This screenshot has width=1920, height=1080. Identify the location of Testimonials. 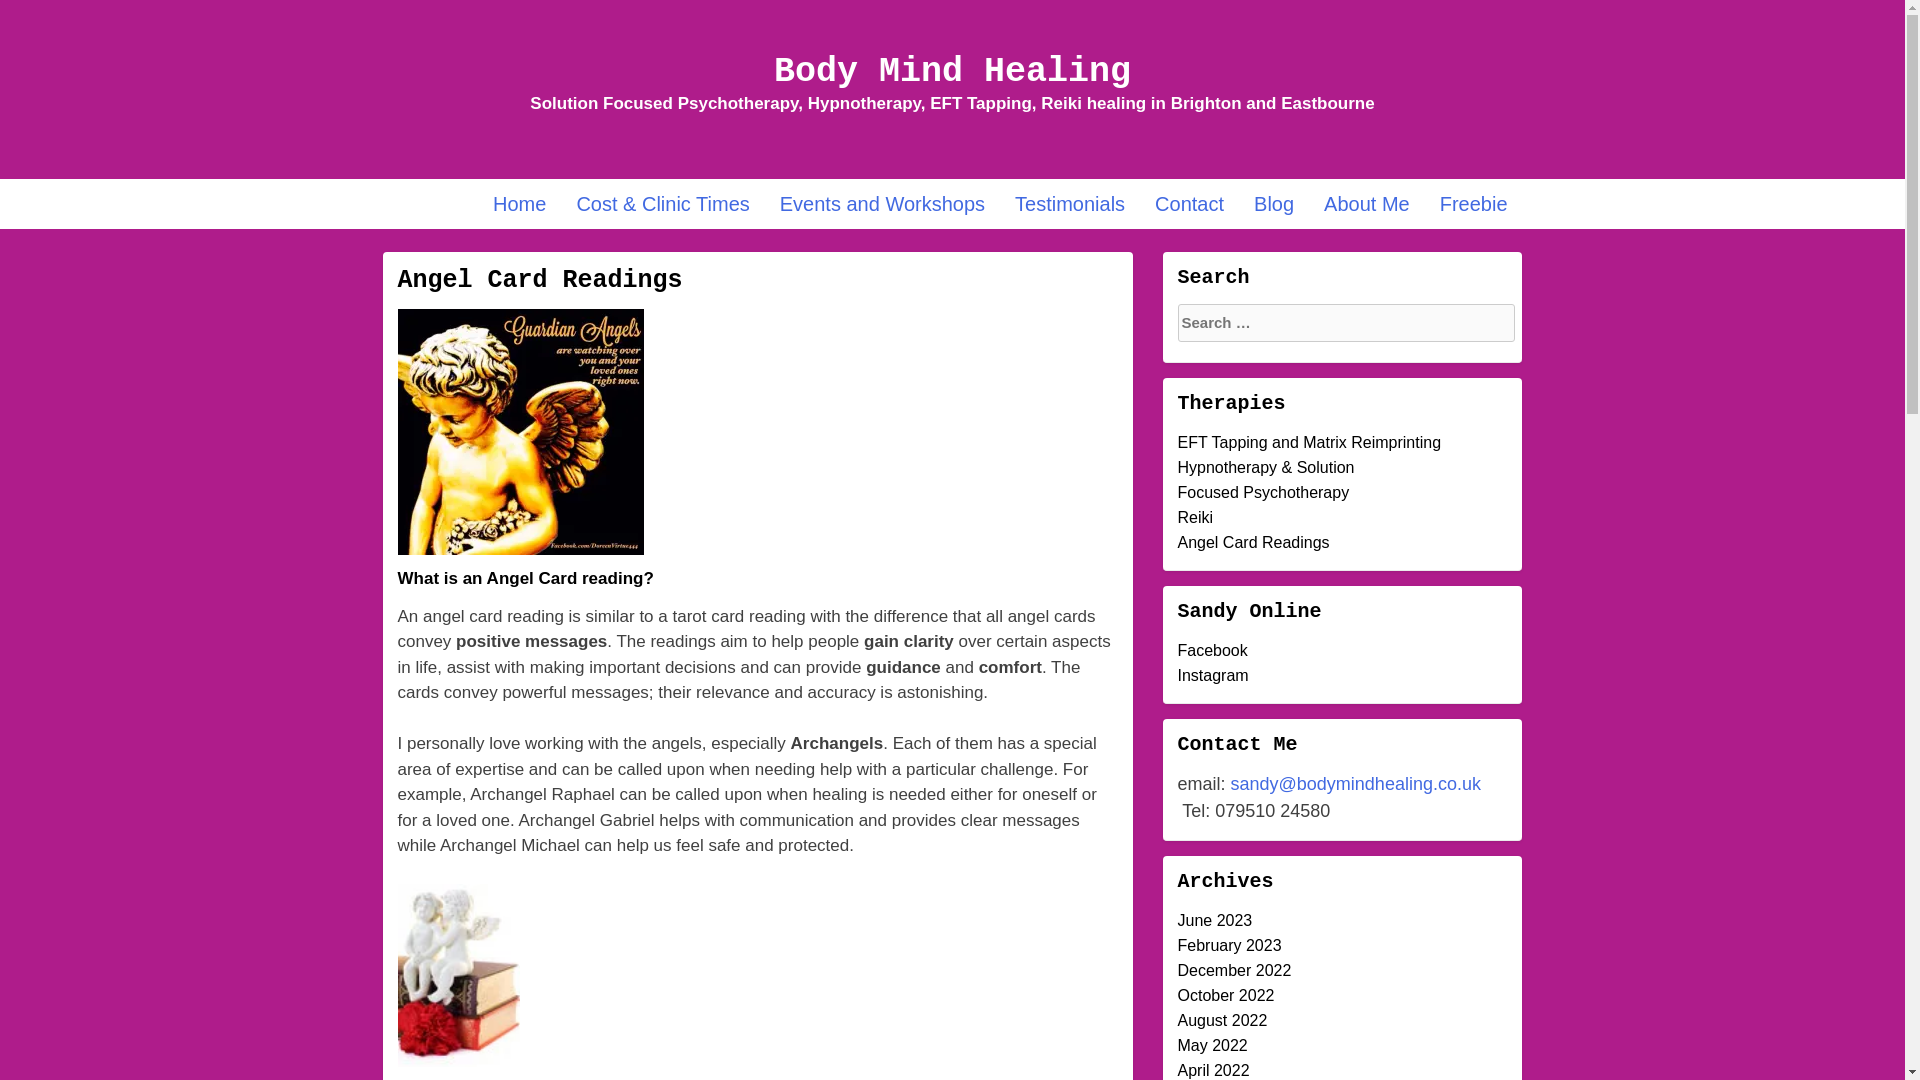
(1070, 204).